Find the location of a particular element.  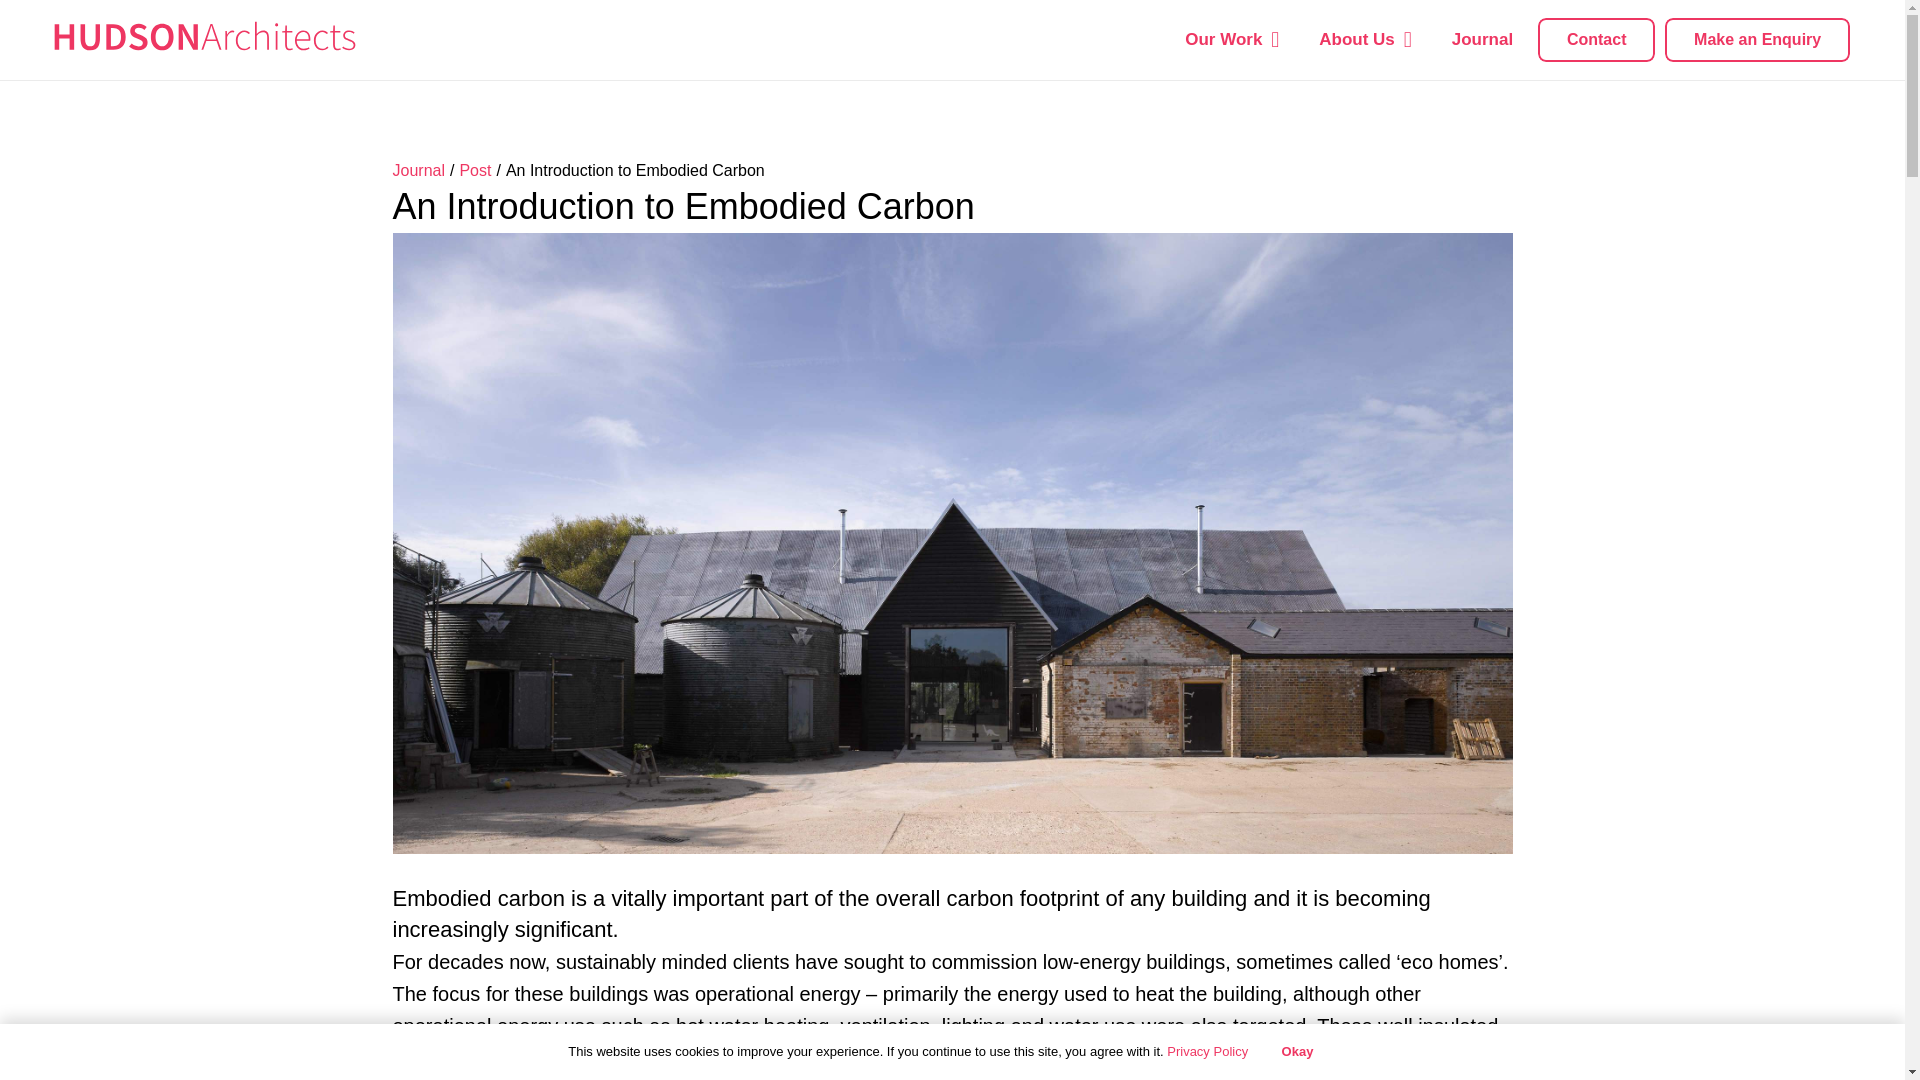

Post is located at coordinates (474, 170).